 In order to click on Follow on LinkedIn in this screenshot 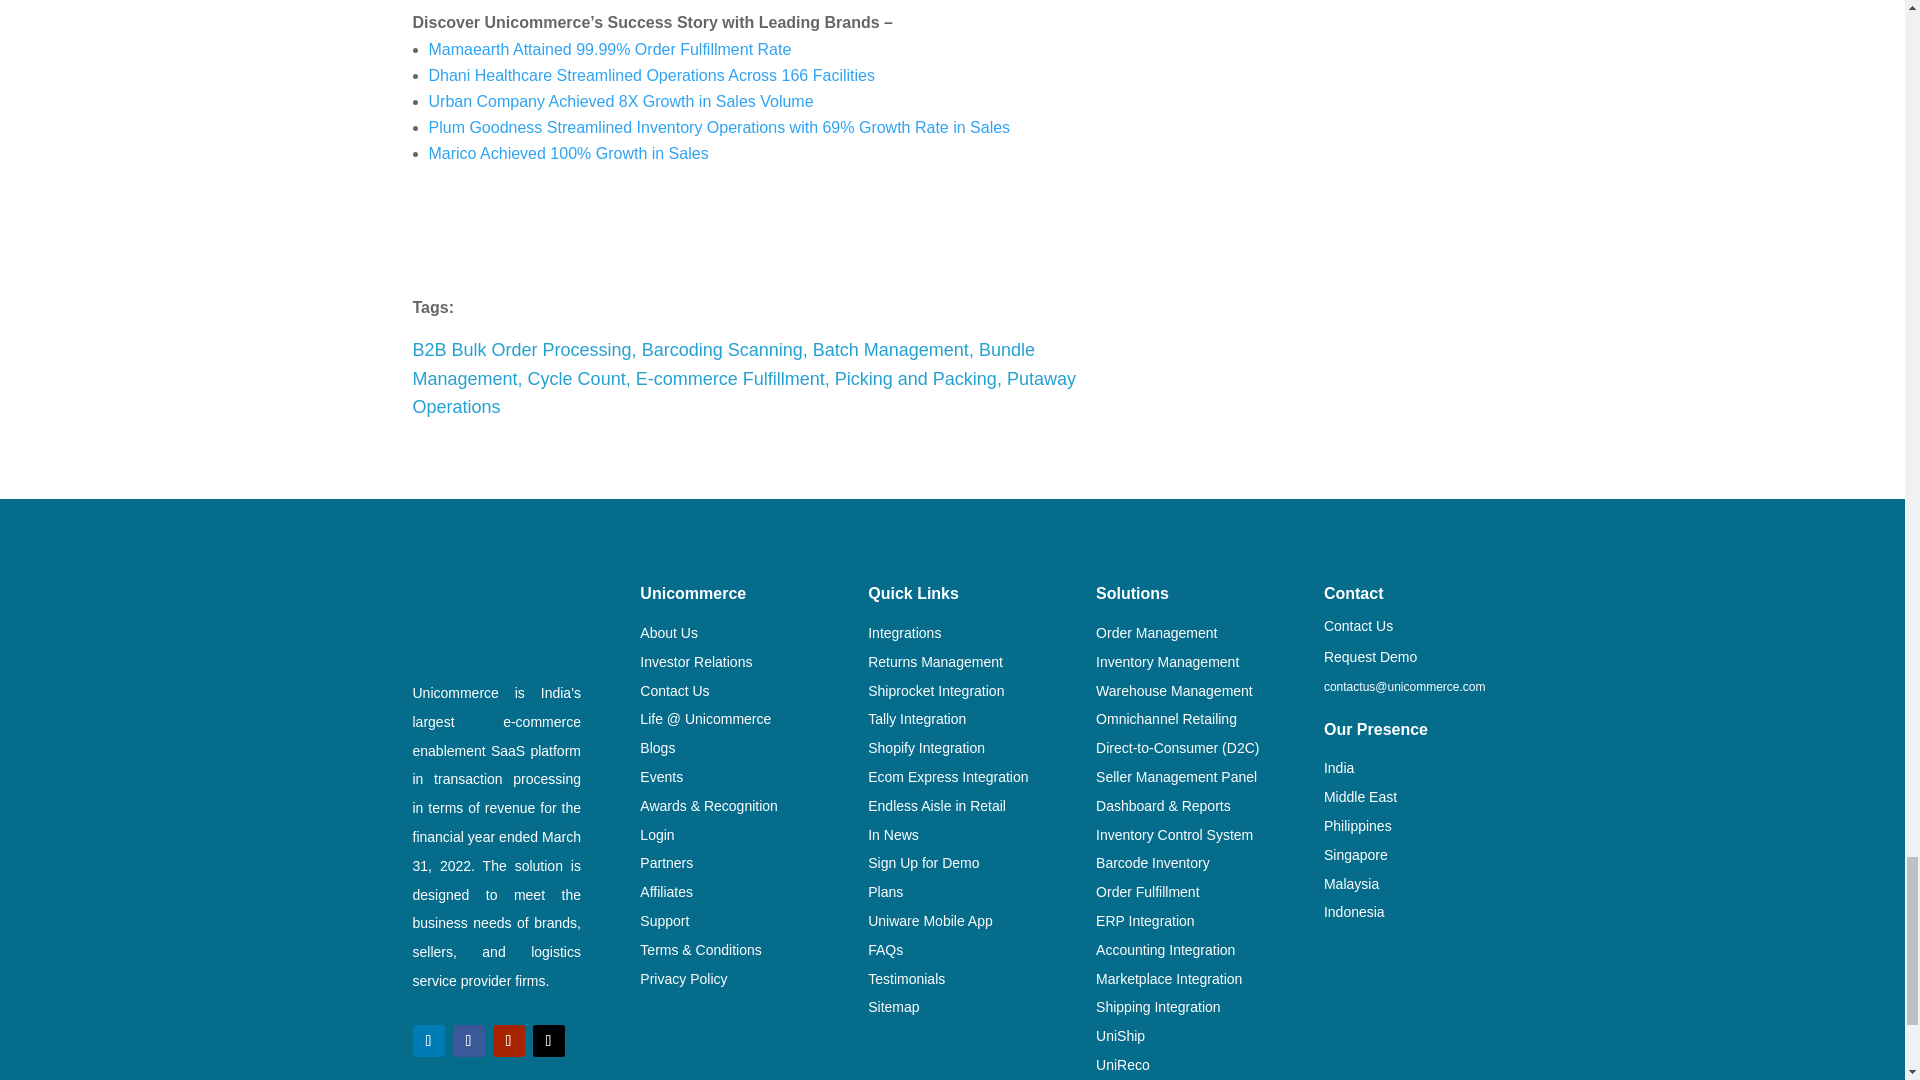, I will do `click(428, 1040)`.